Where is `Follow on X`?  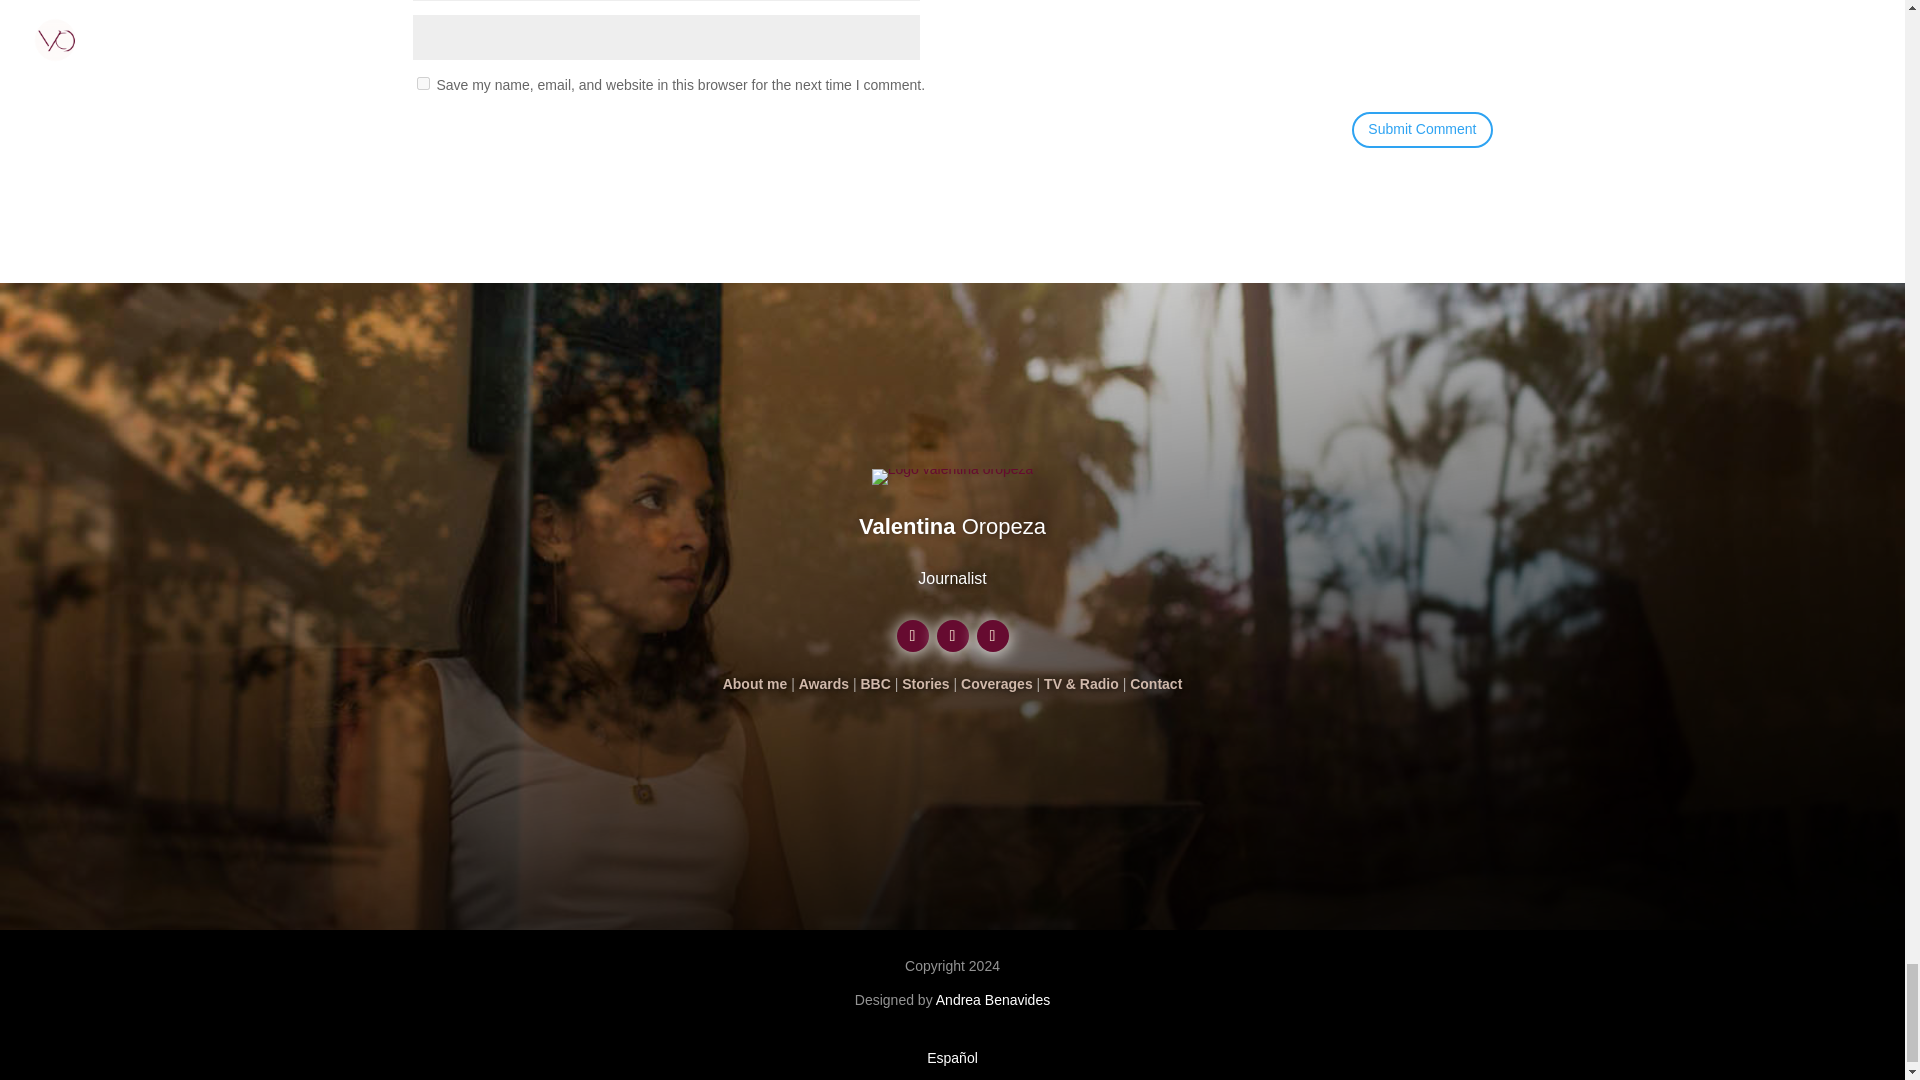 Follow on X is located at coordinates (912, 636).